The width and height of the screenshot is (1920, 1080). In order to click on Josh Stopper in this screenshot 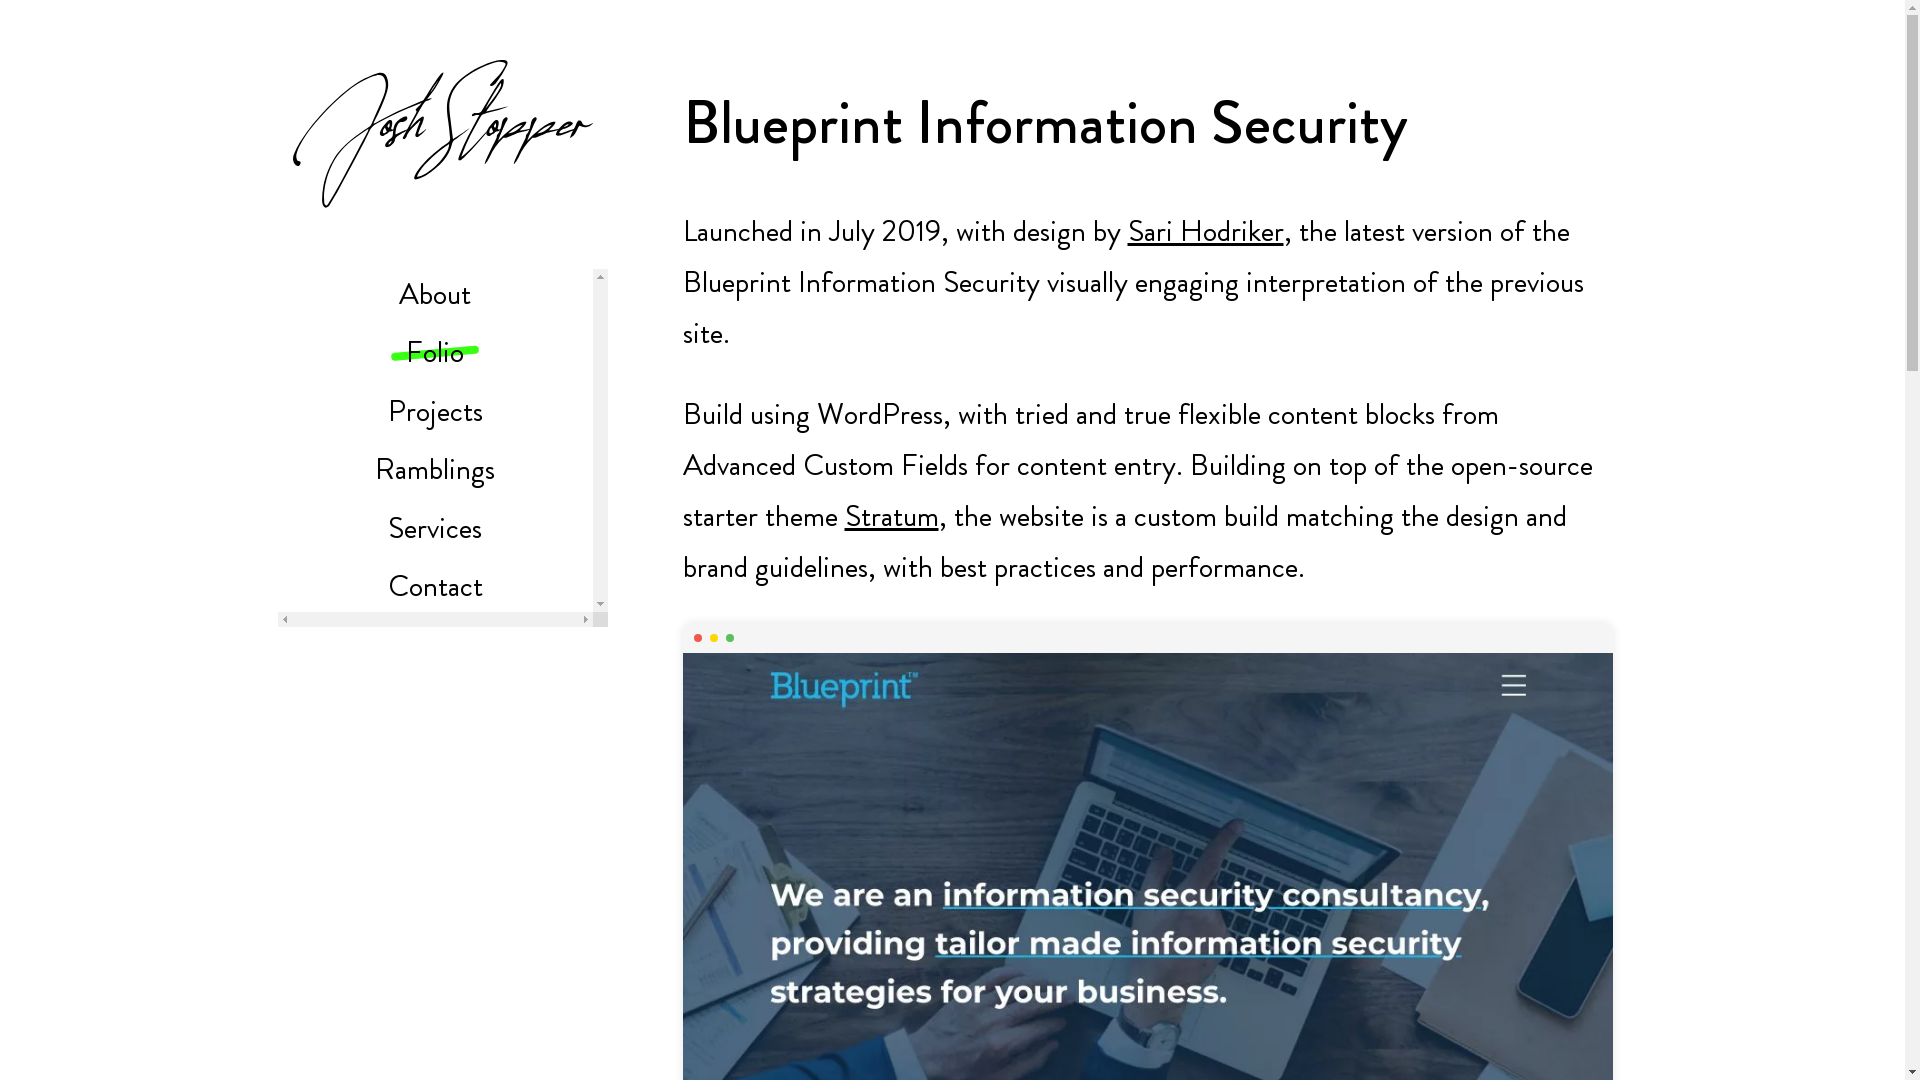, I will do `click(442, 142)`.